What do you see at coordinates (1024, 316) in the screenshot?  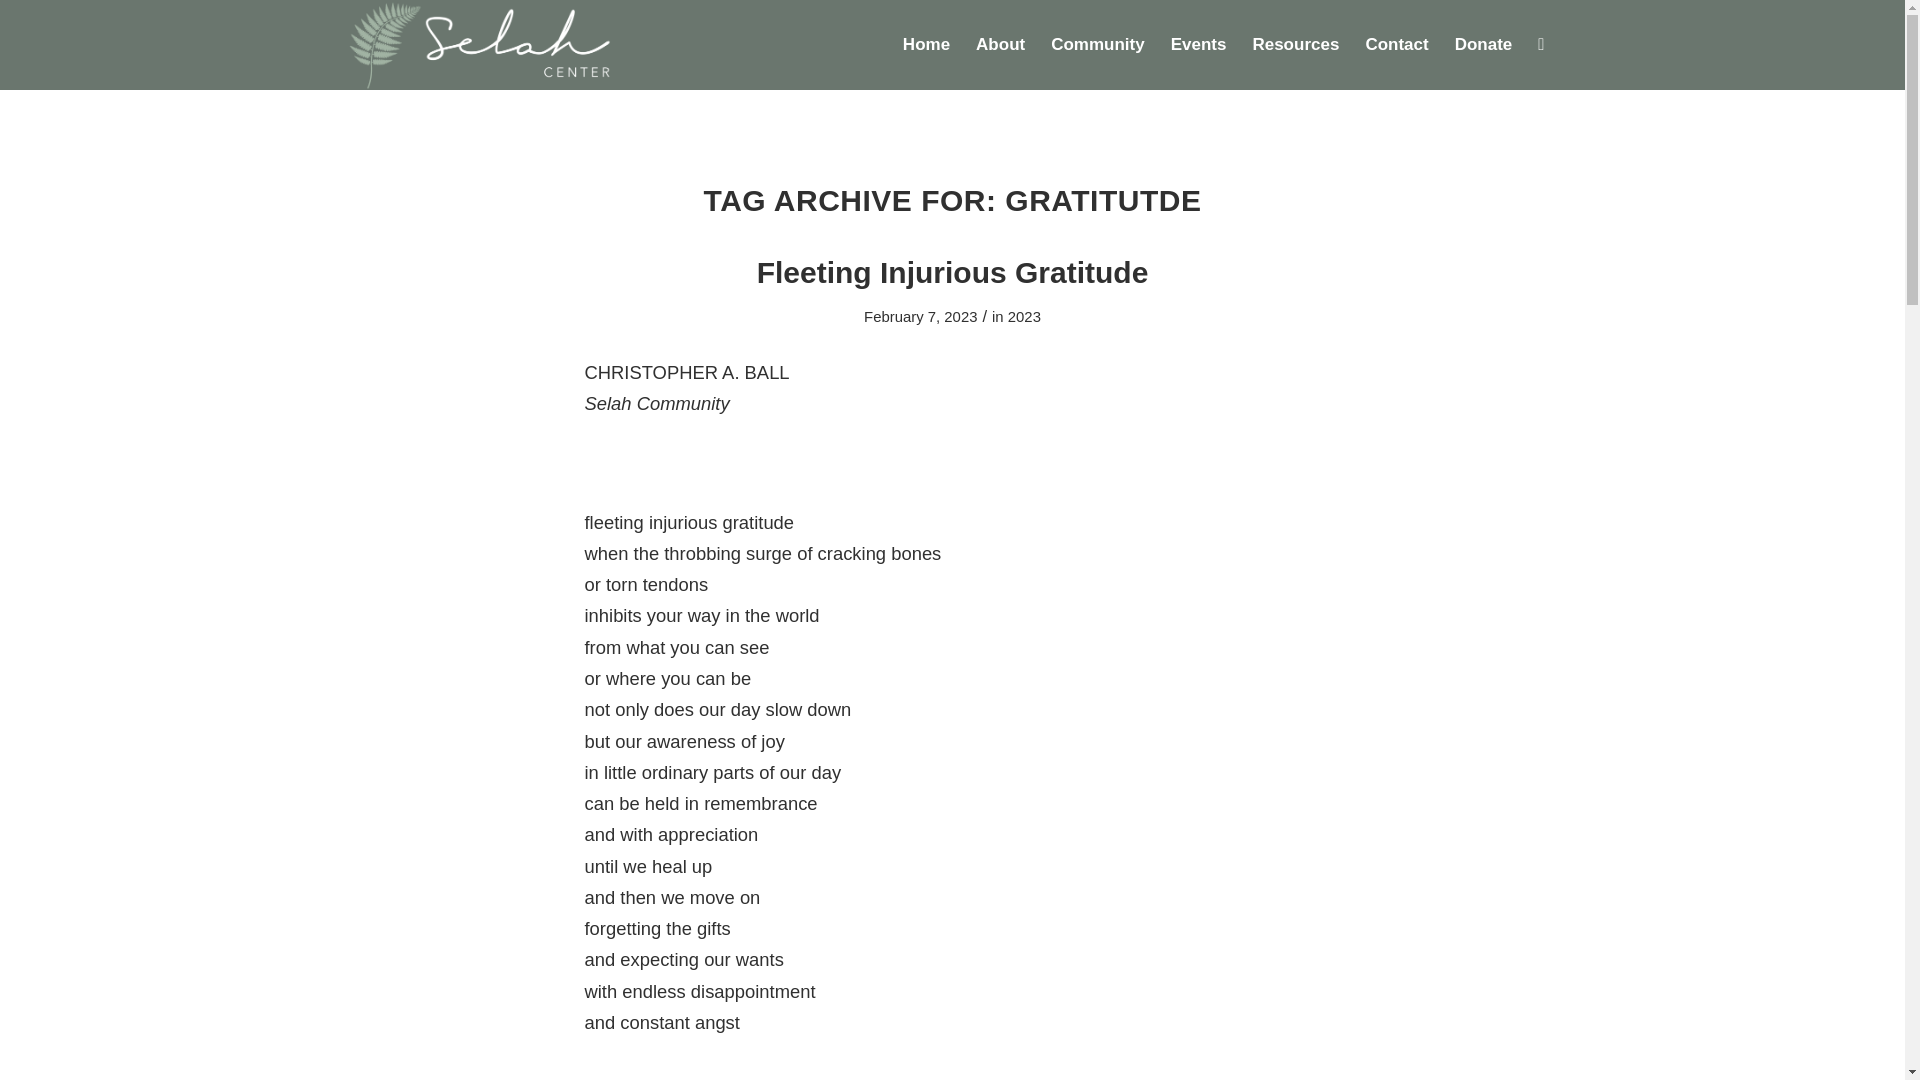 I see `2023` at bounding box center [1024, 316].